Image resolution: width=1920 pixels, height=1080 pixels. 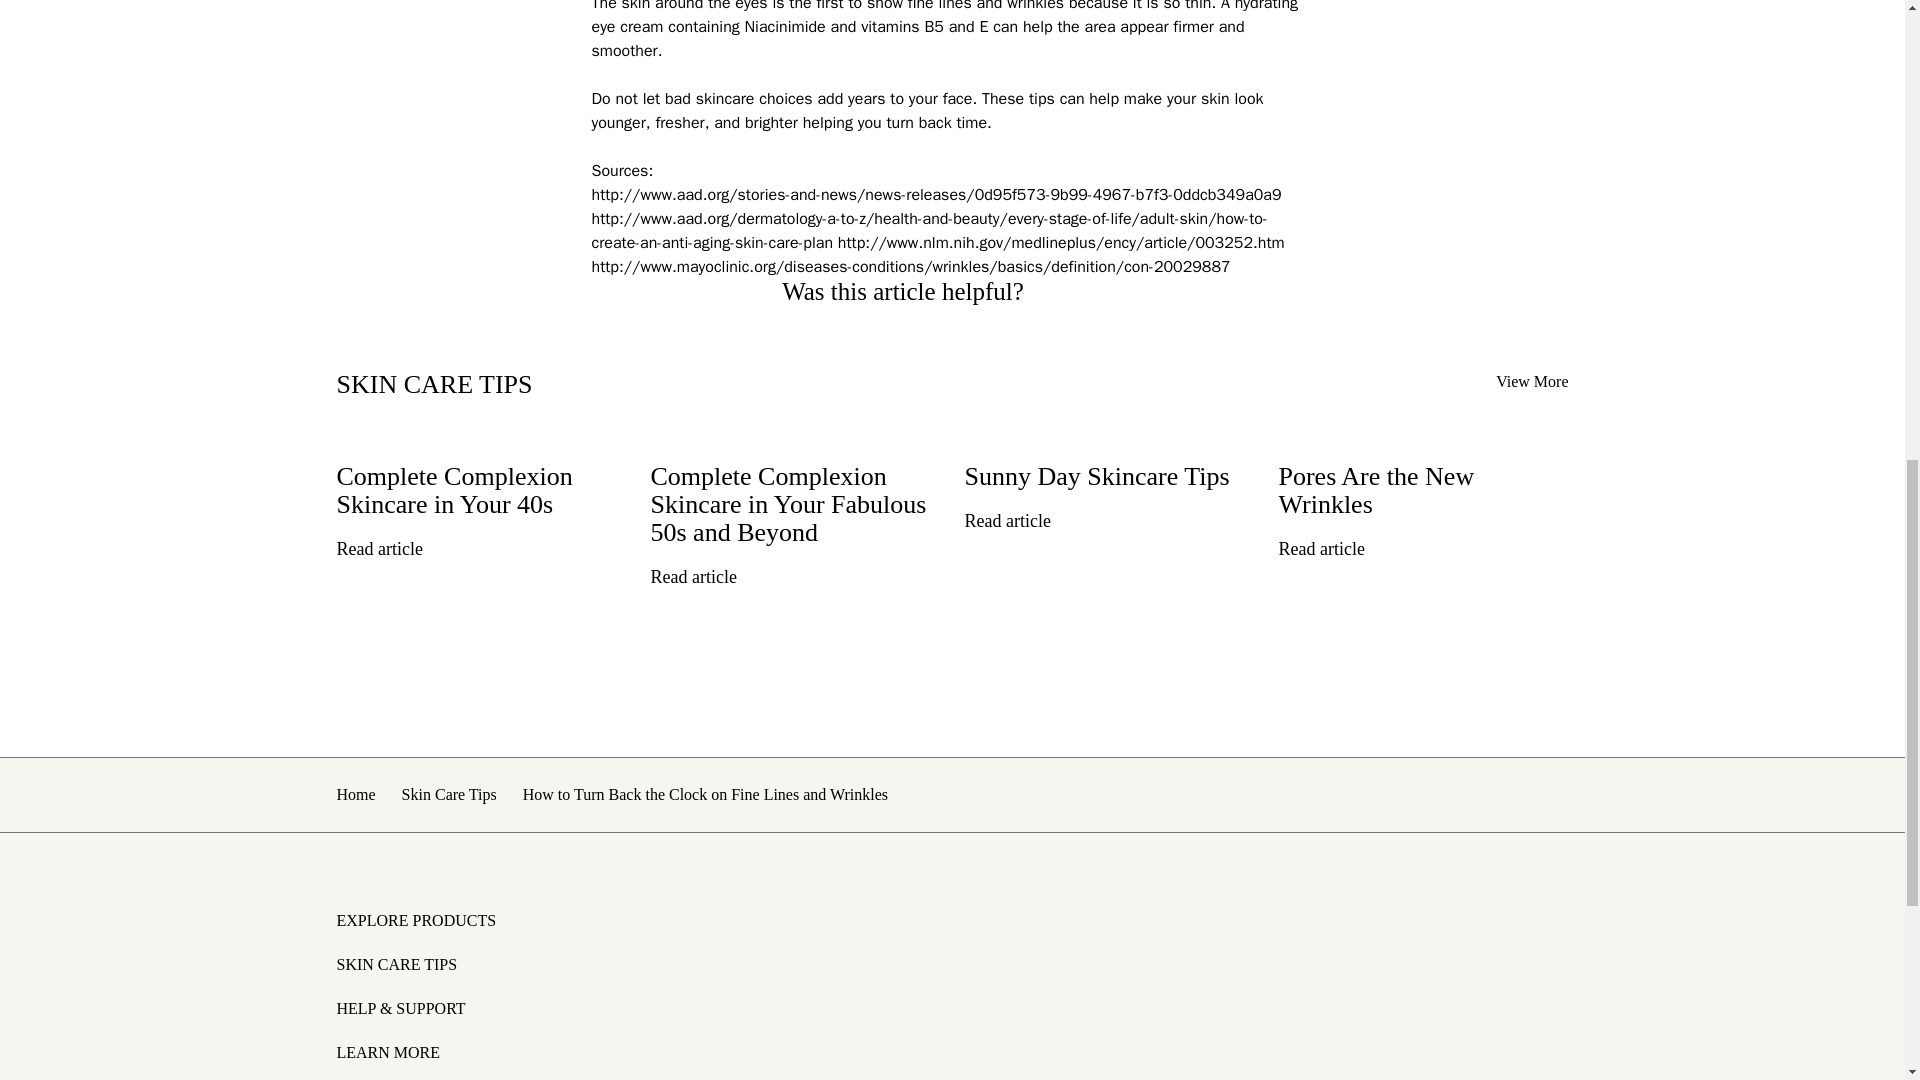 I want to click on Complete Complexion Skincare in Your 40s, so click(x=480, y=482).